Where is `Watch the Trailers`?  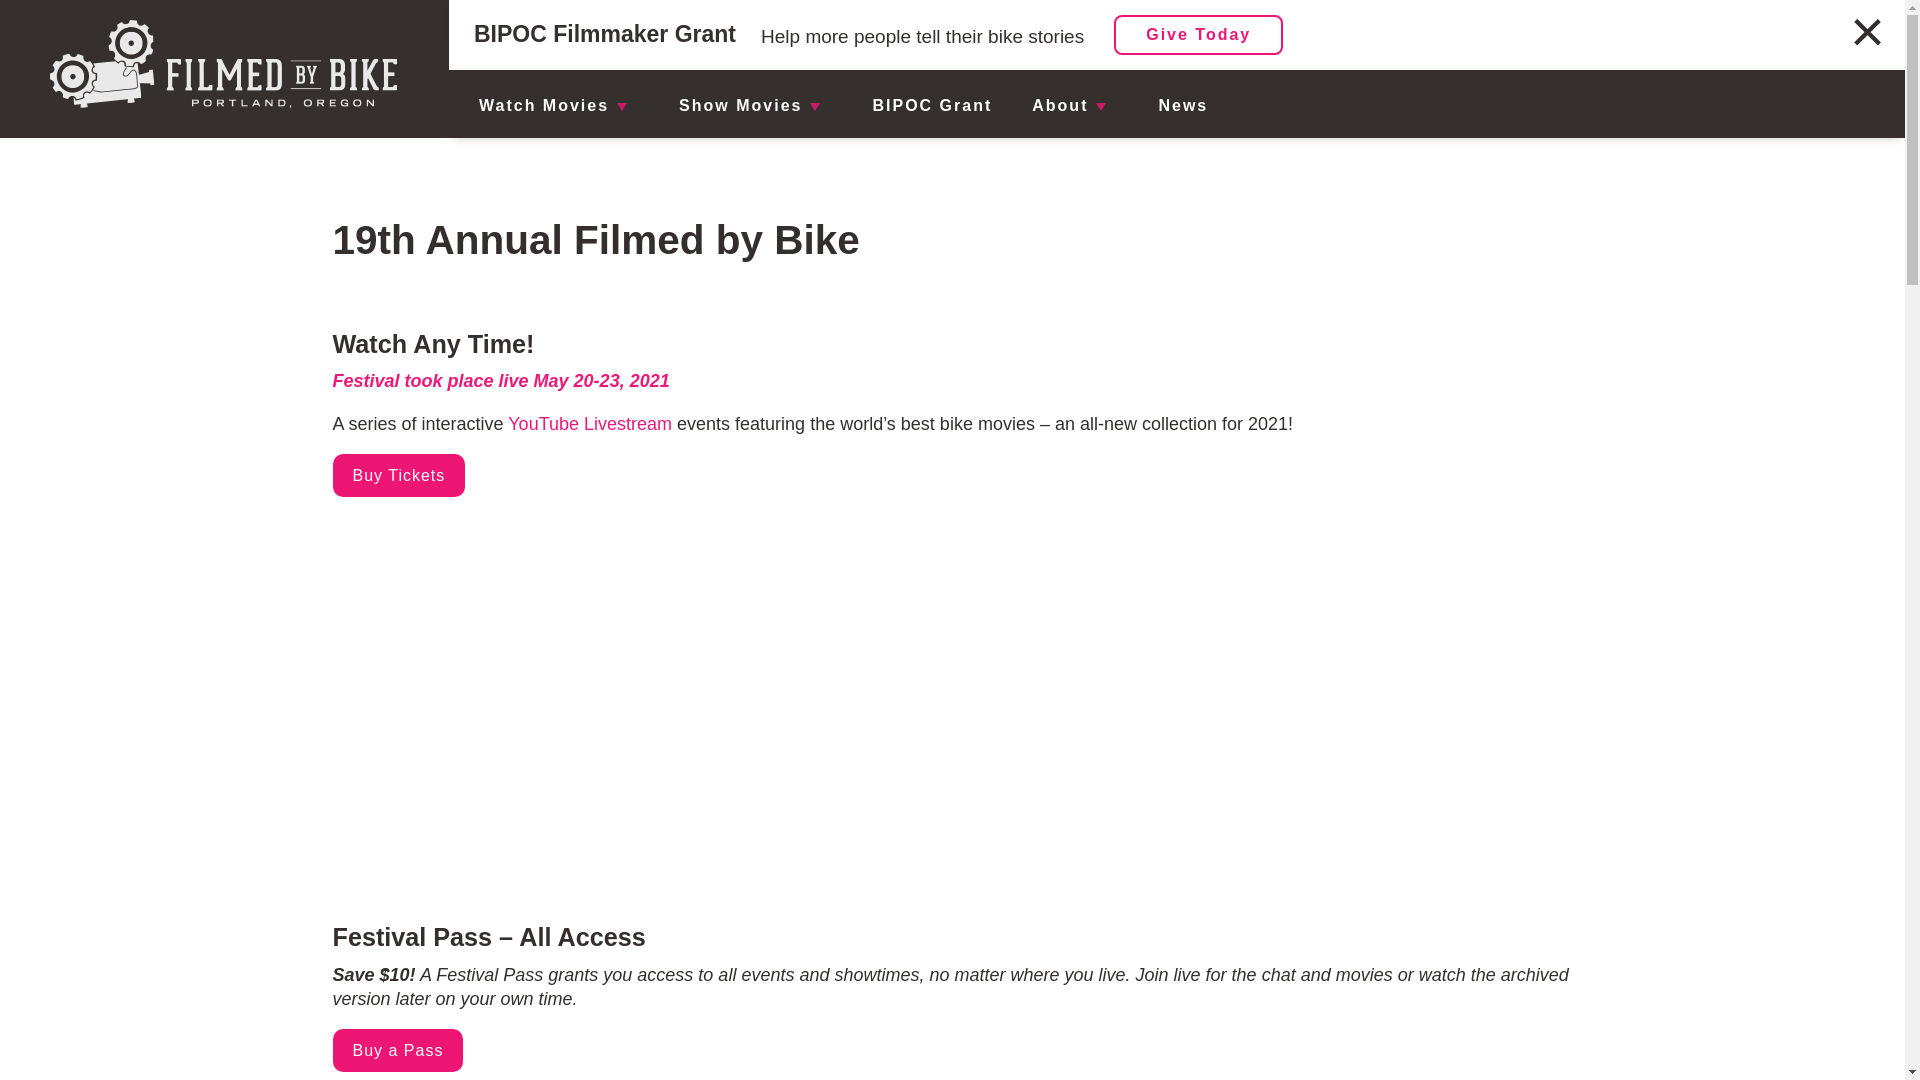 Watch the Trailers is located at coordinates (838, 66).